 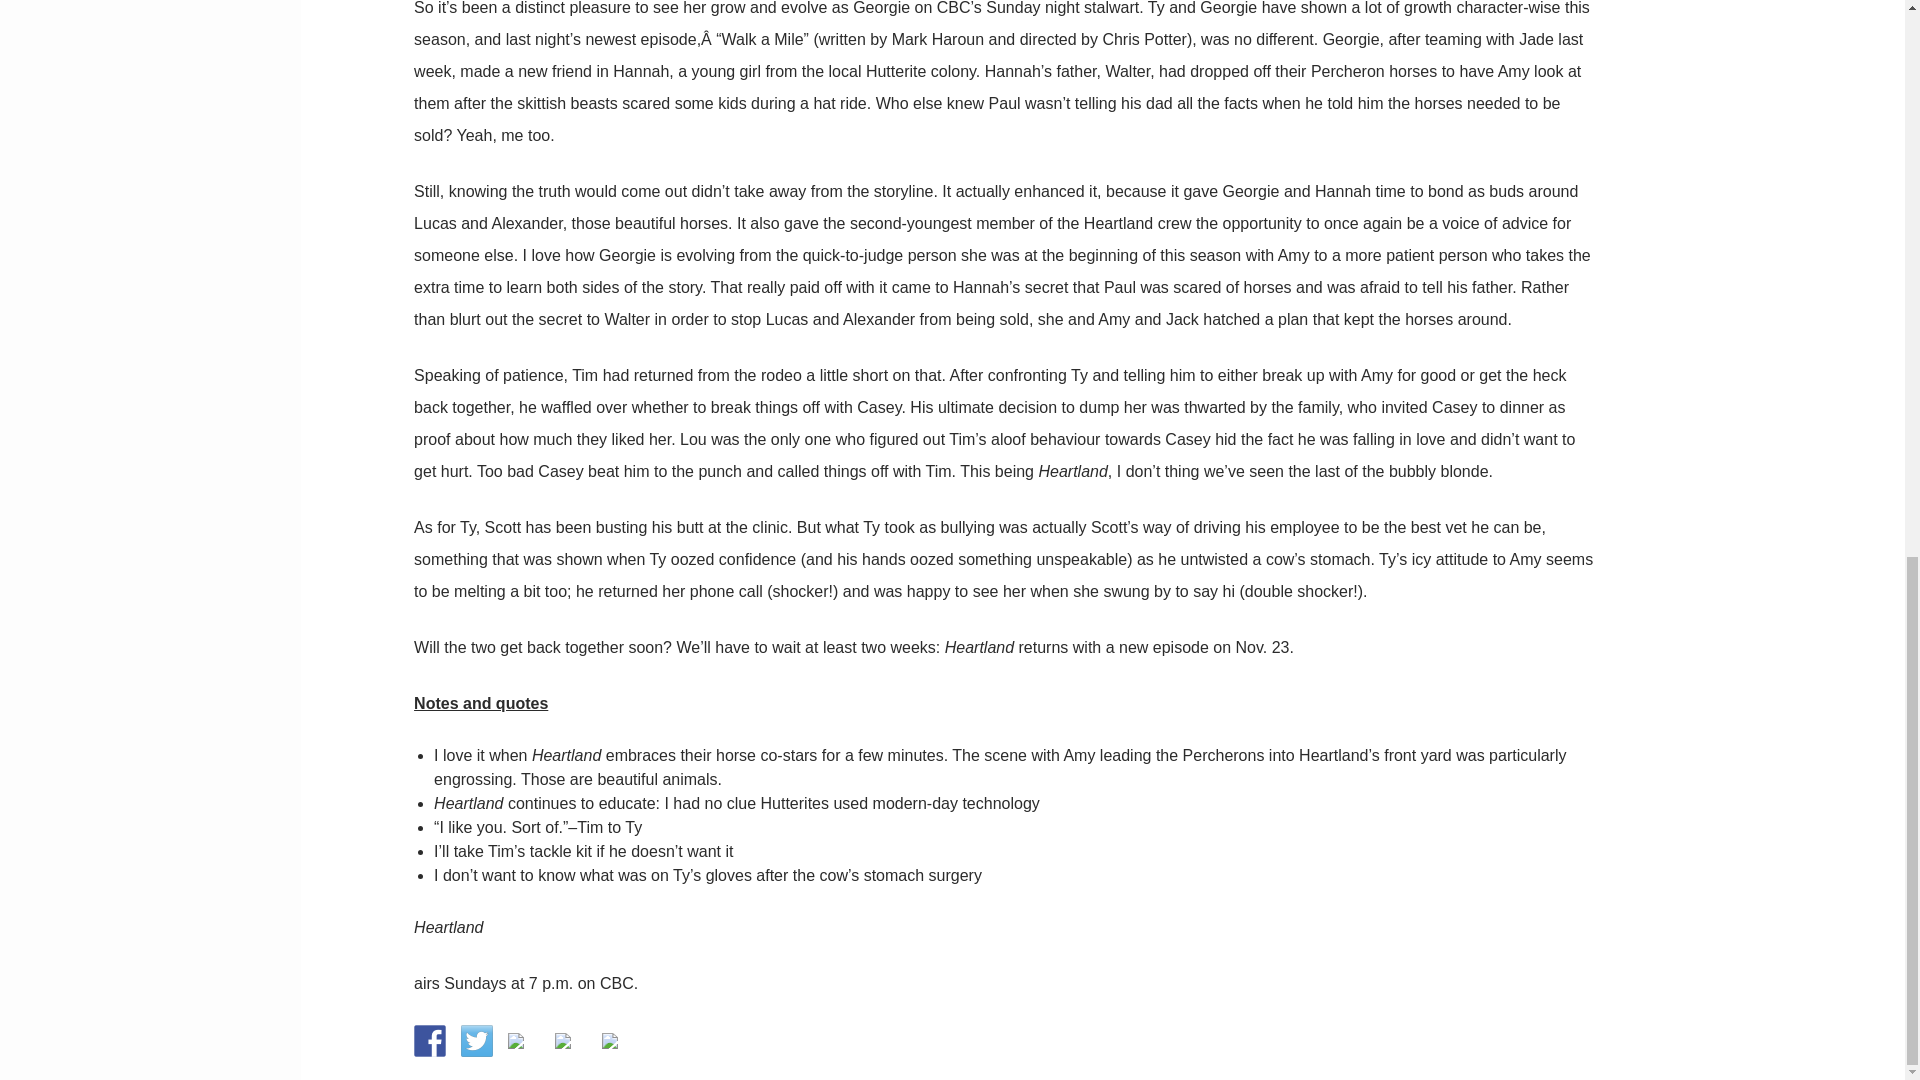 What do you see at coordinates (516, 1040) in the screenshot?
I see `Share on Reddit` at bounding box center [516, 1040].